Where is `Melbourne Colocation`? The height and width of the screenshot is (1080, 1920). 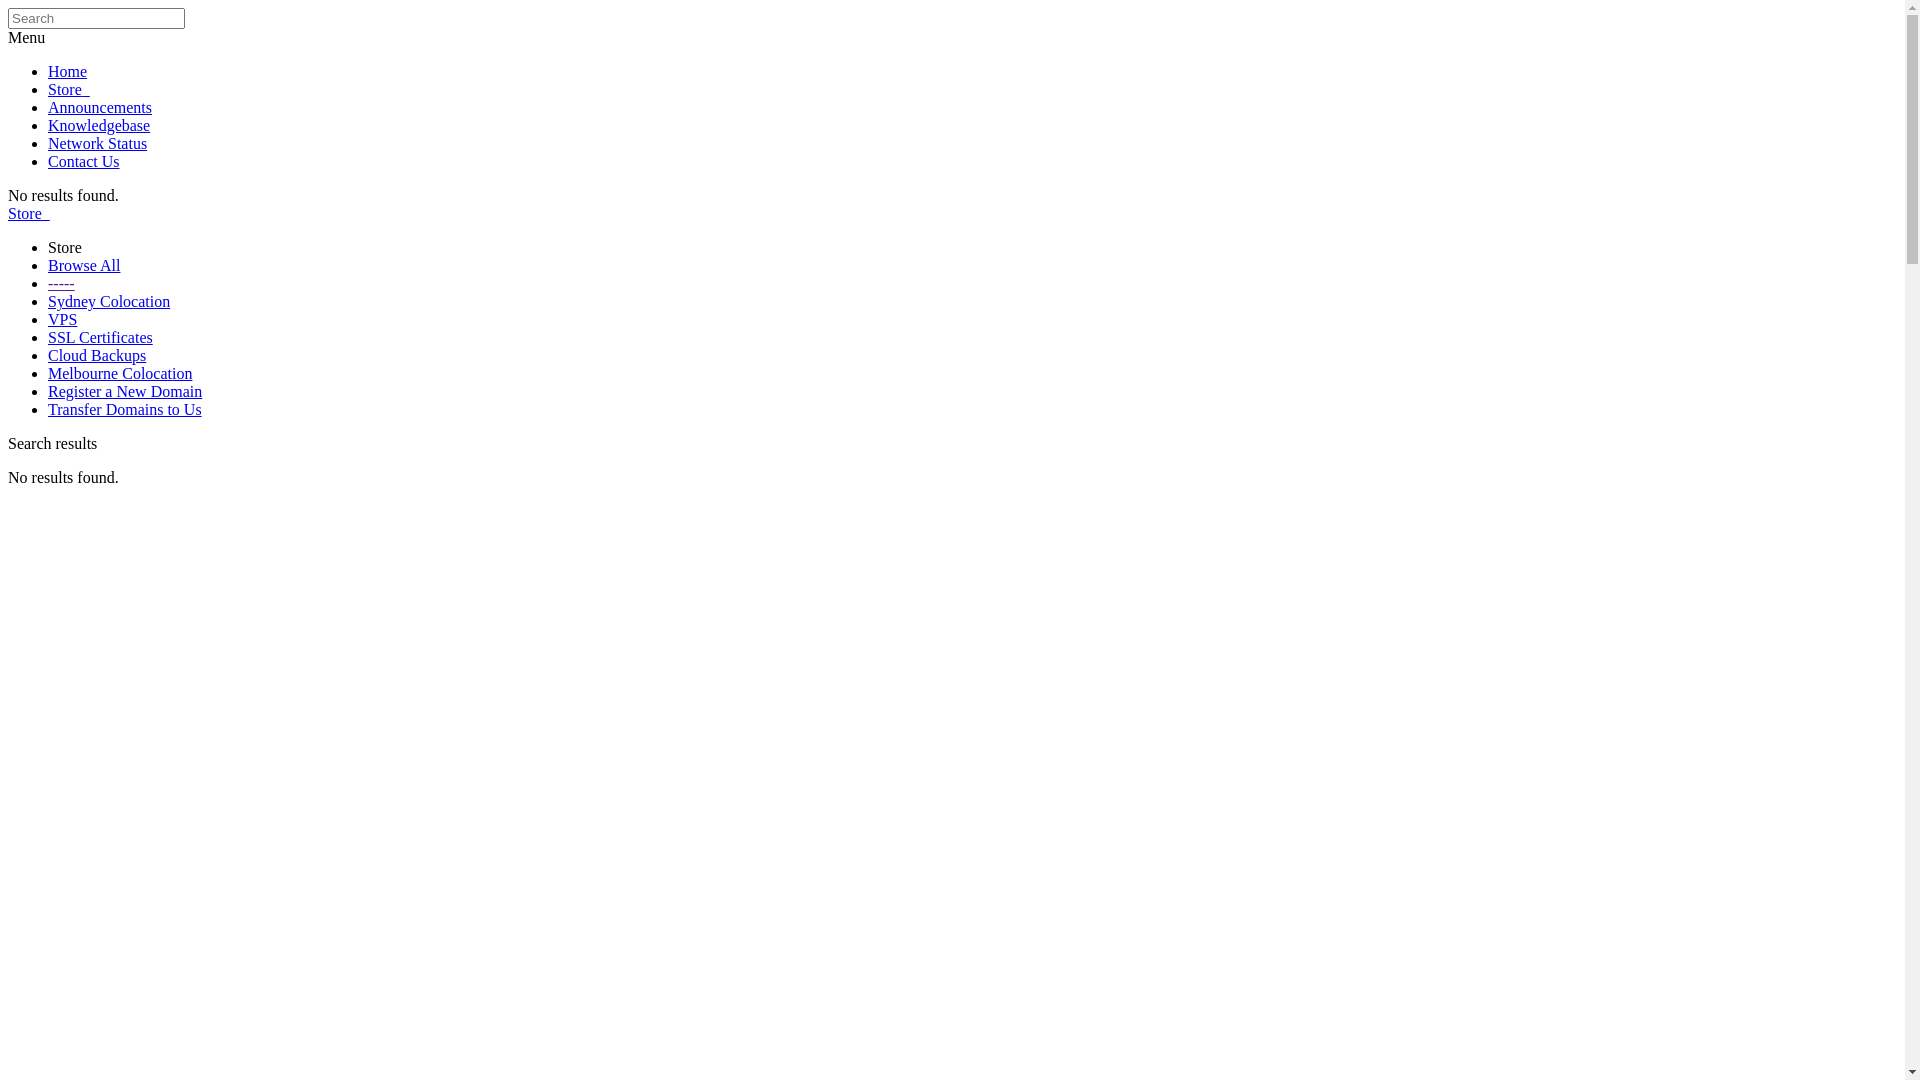 Melbourne Colocation is located at coordinates (120, 374).